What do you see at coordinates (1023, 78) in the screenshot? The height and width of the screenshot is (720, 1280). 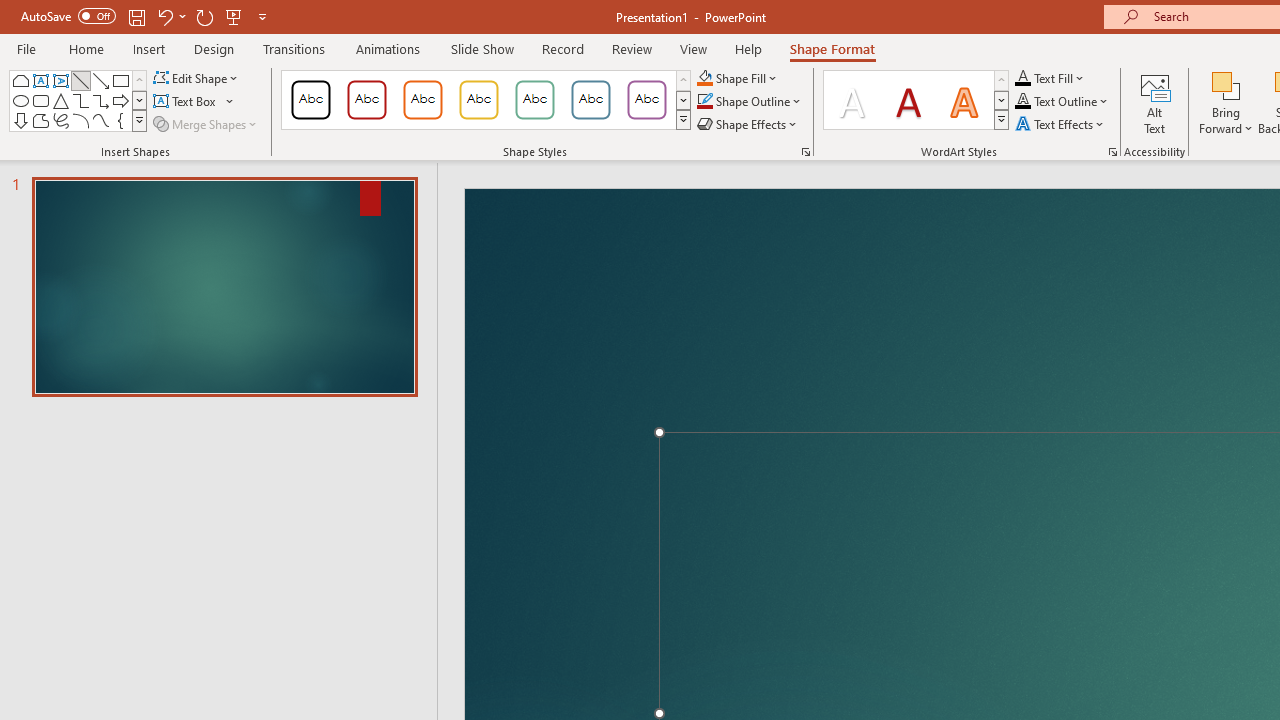 I see `Text Fill RGB(0, 0, 0)` at bounding box center [1023, 78].